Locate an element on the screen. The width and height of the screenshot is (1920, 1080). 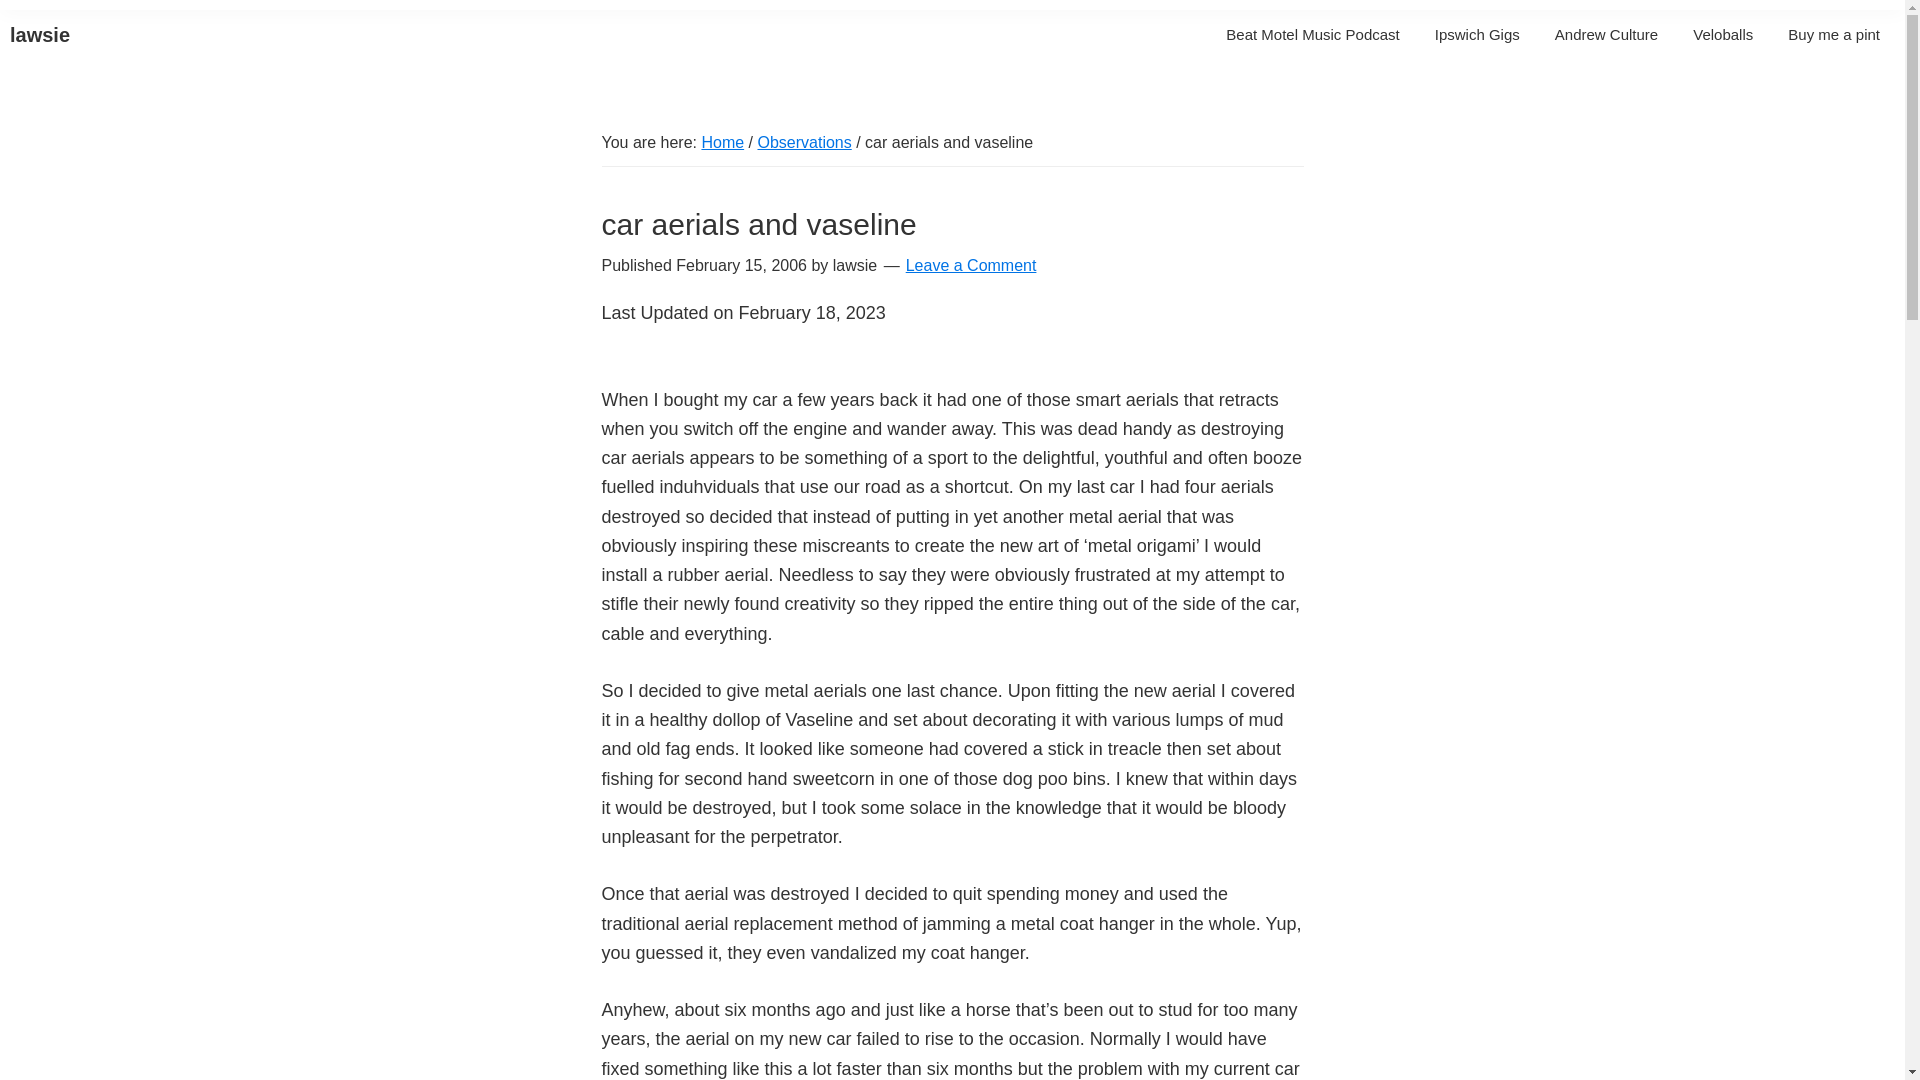
Leave a Comment is located at coordinates (971, 266).